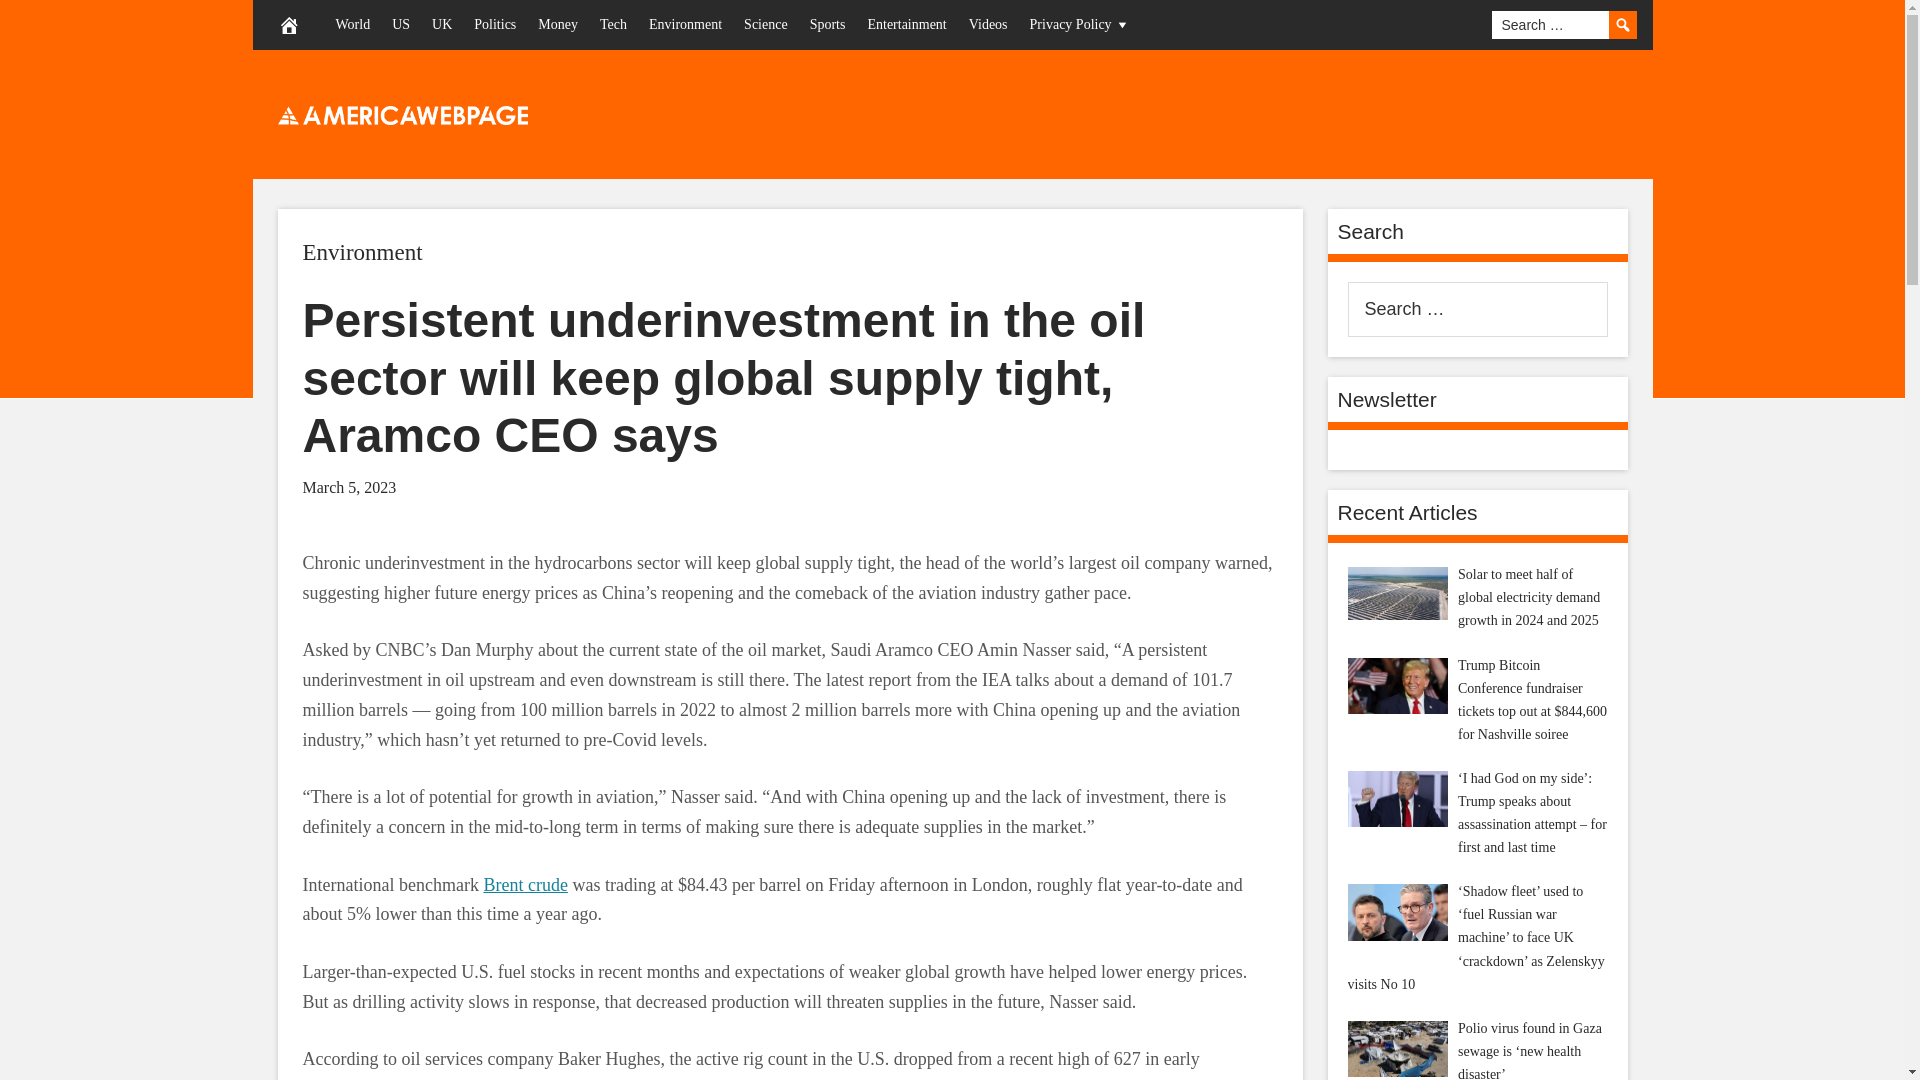 This screenshot has width=1920, height=1080. What do you see at coordinates (906, 24) in the screenshot?
I see `Entertainment` at bounding box center [906, 24].